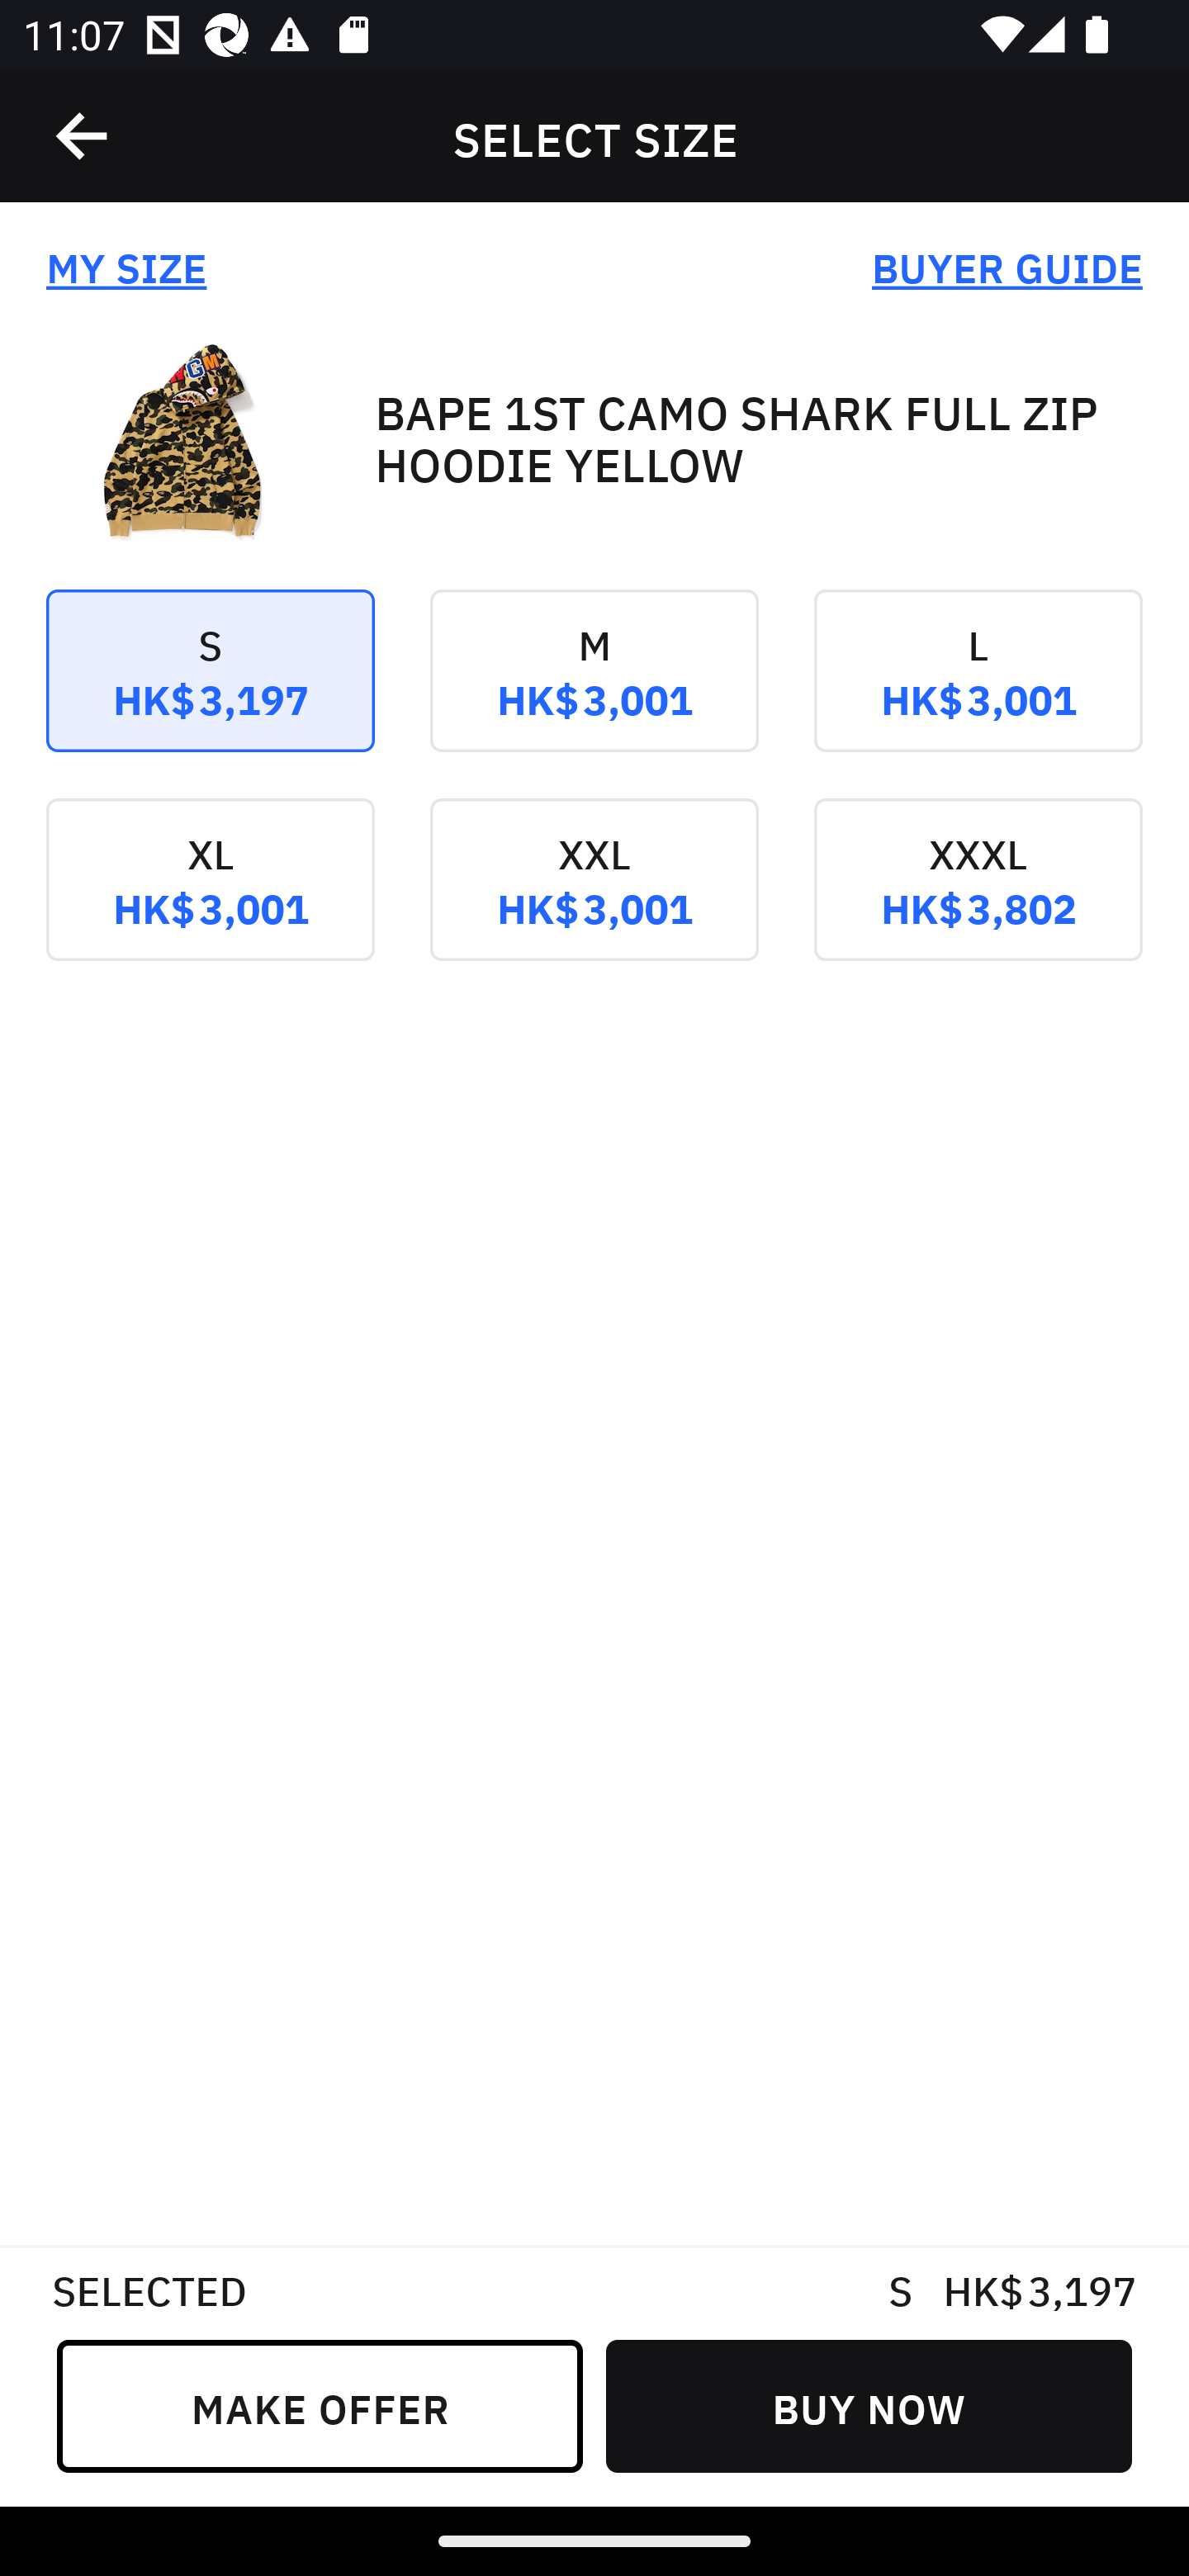  What do you see at coordinates (594, 902) in the screenshot?
I see `XXL HK$ 3,001` at bounding box center [594, 902].